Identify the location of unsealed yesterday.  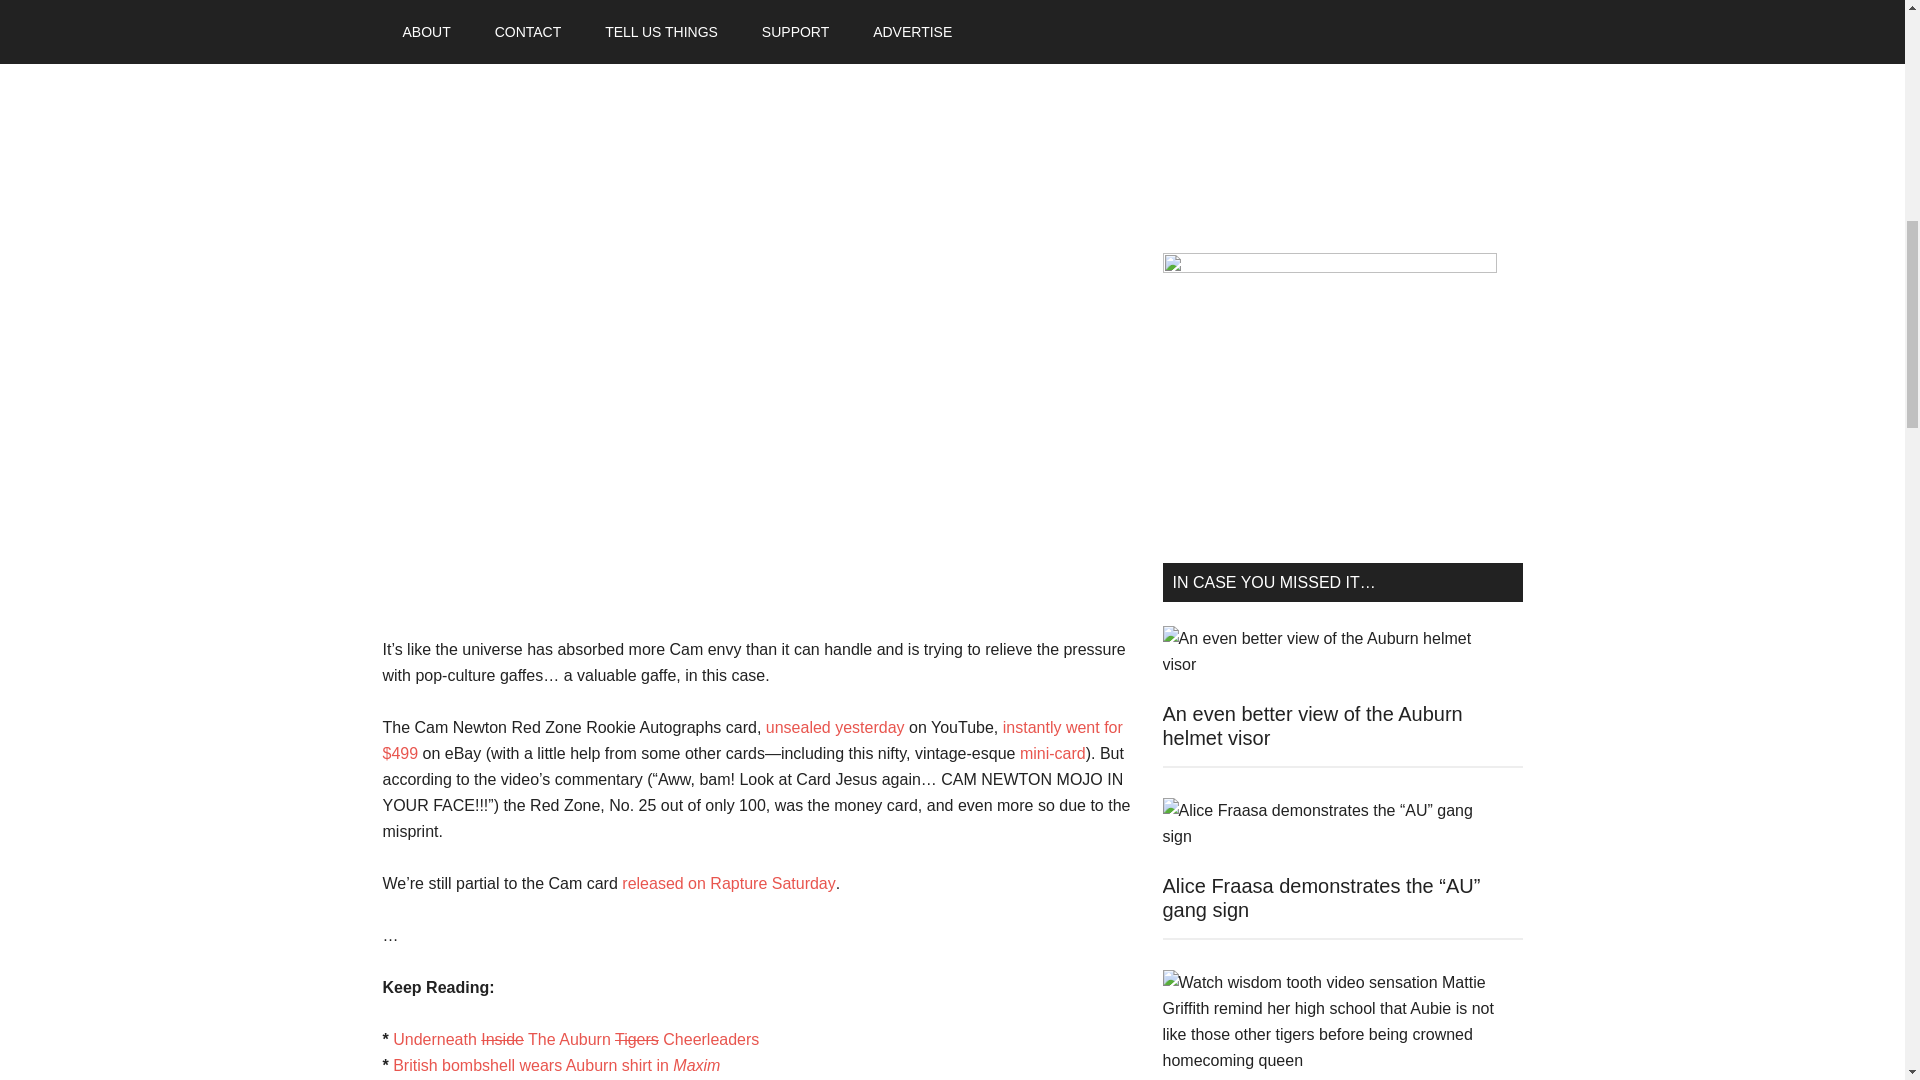
(835, 727).